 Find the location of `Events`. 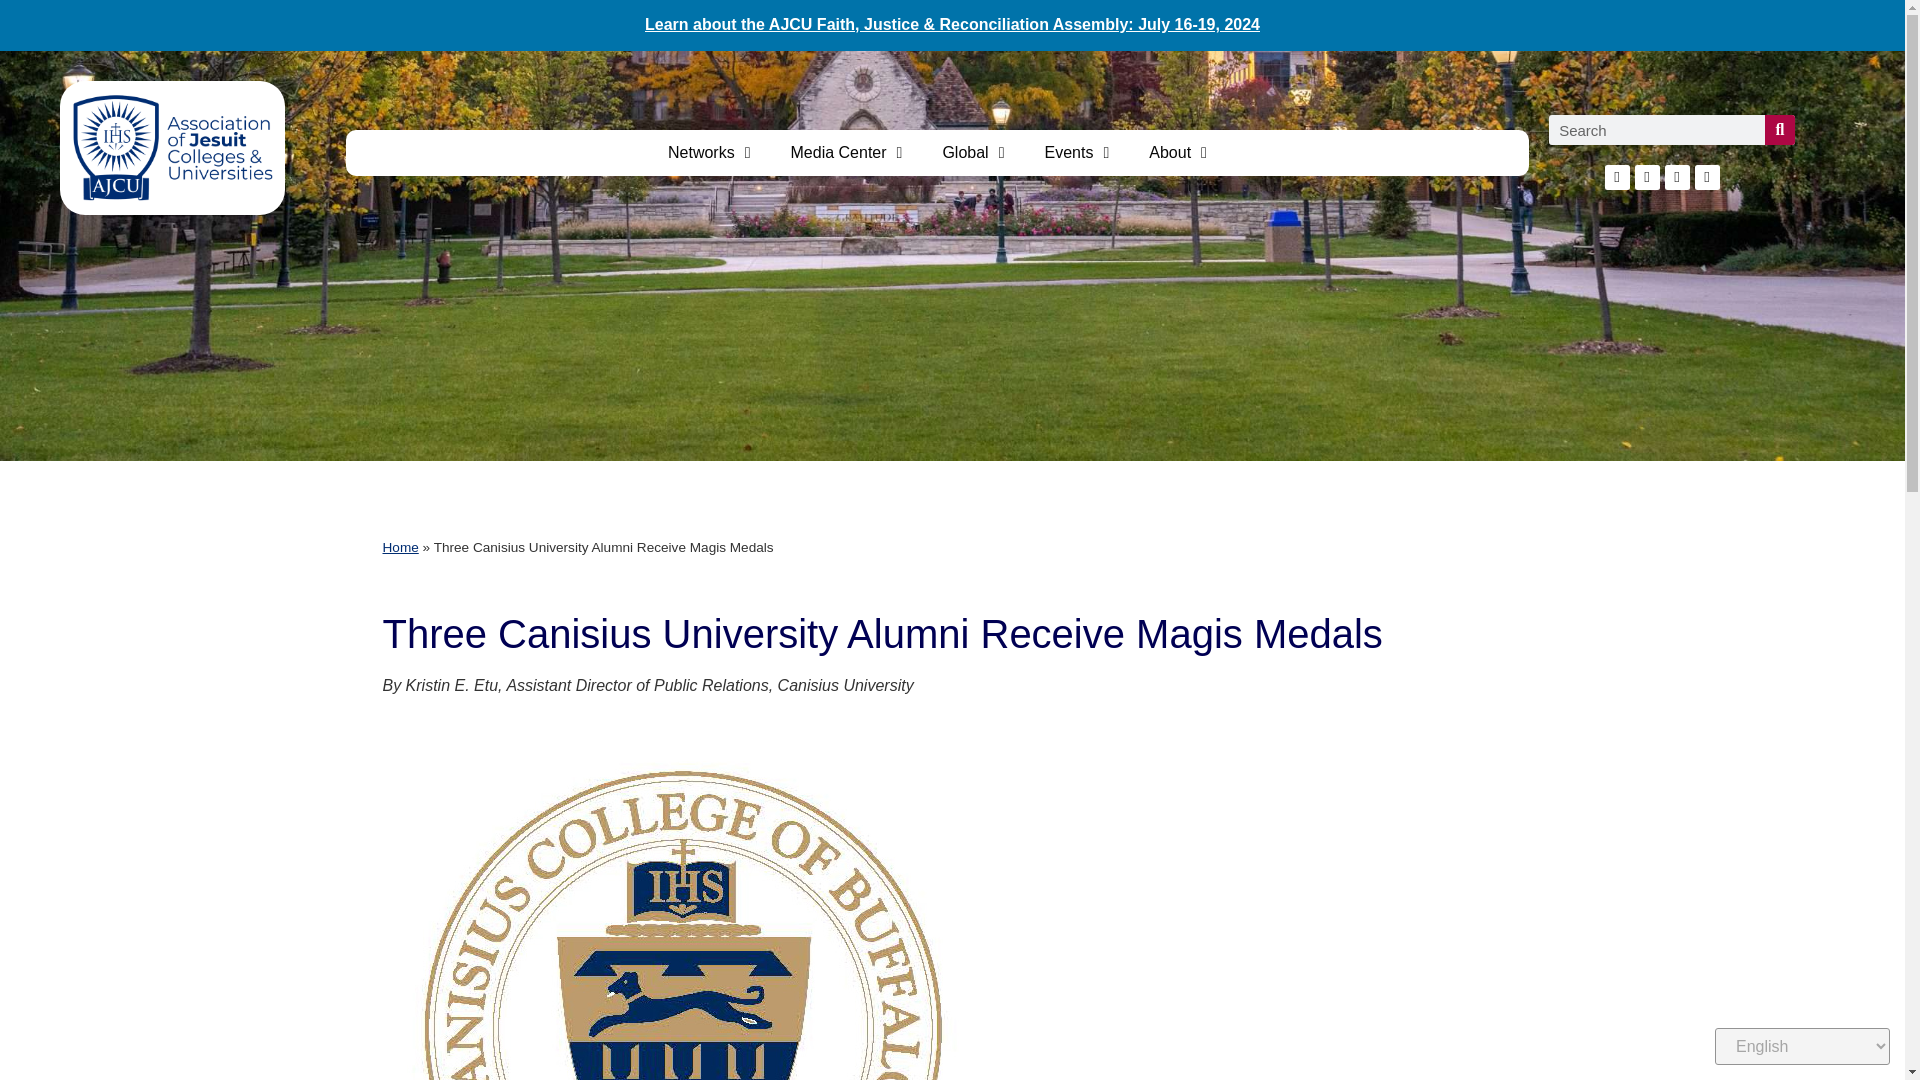

Events is located at coordinates (1078, 152).